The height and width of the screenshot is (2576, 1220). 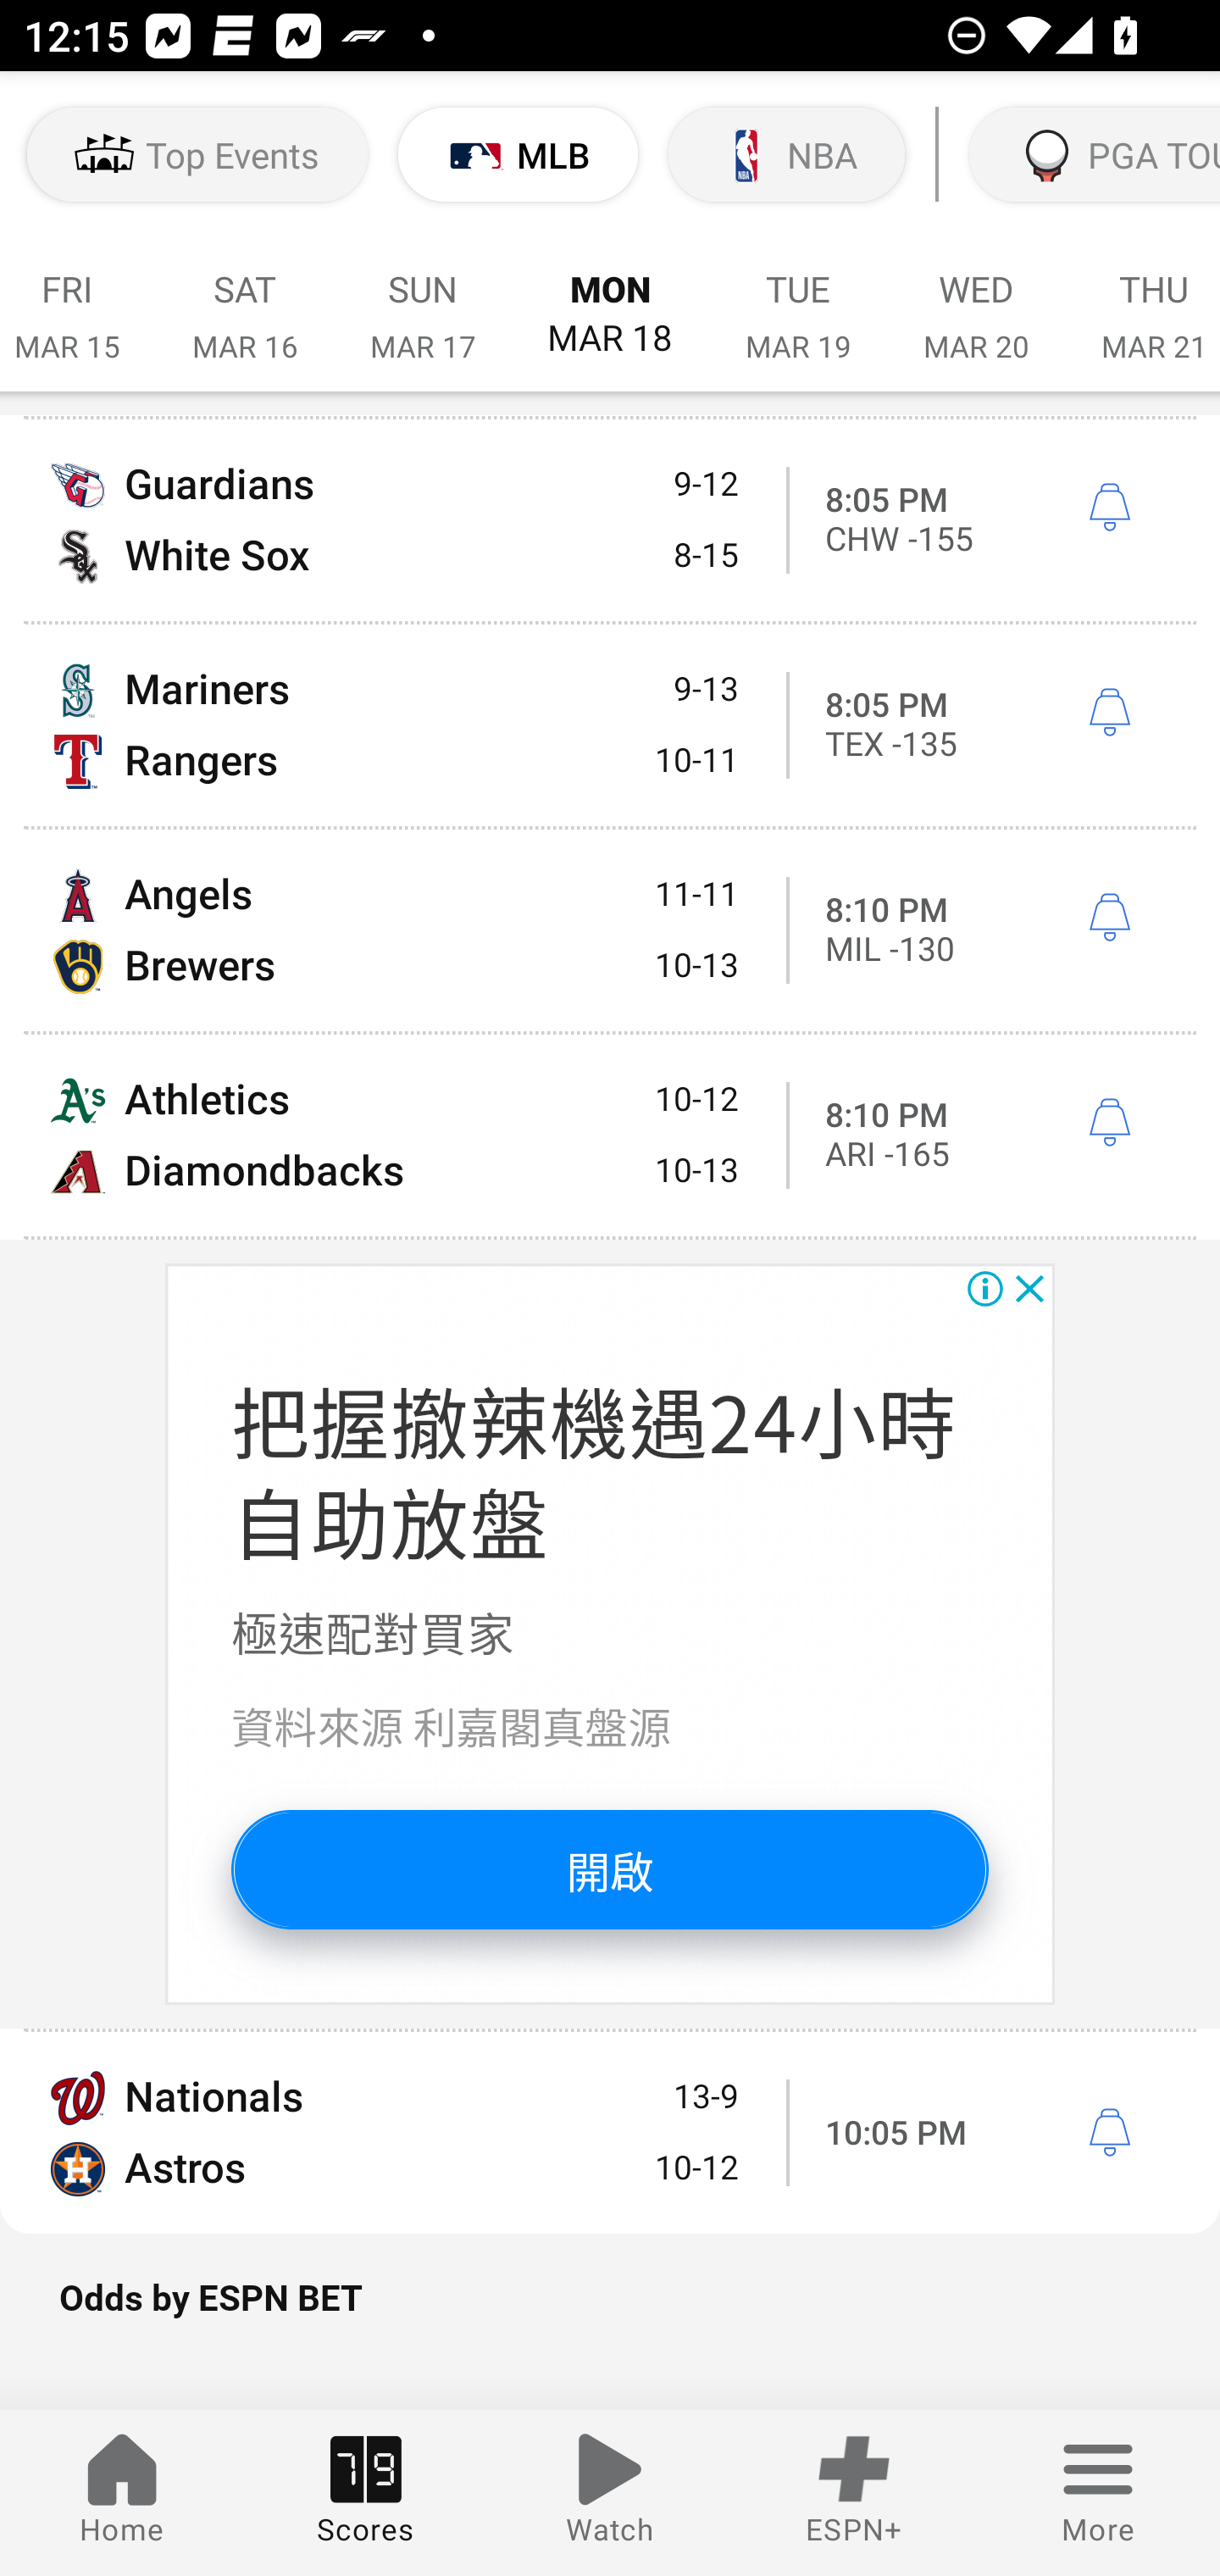 I want to click on PGA TOUR, so click(x=1091, y=154).